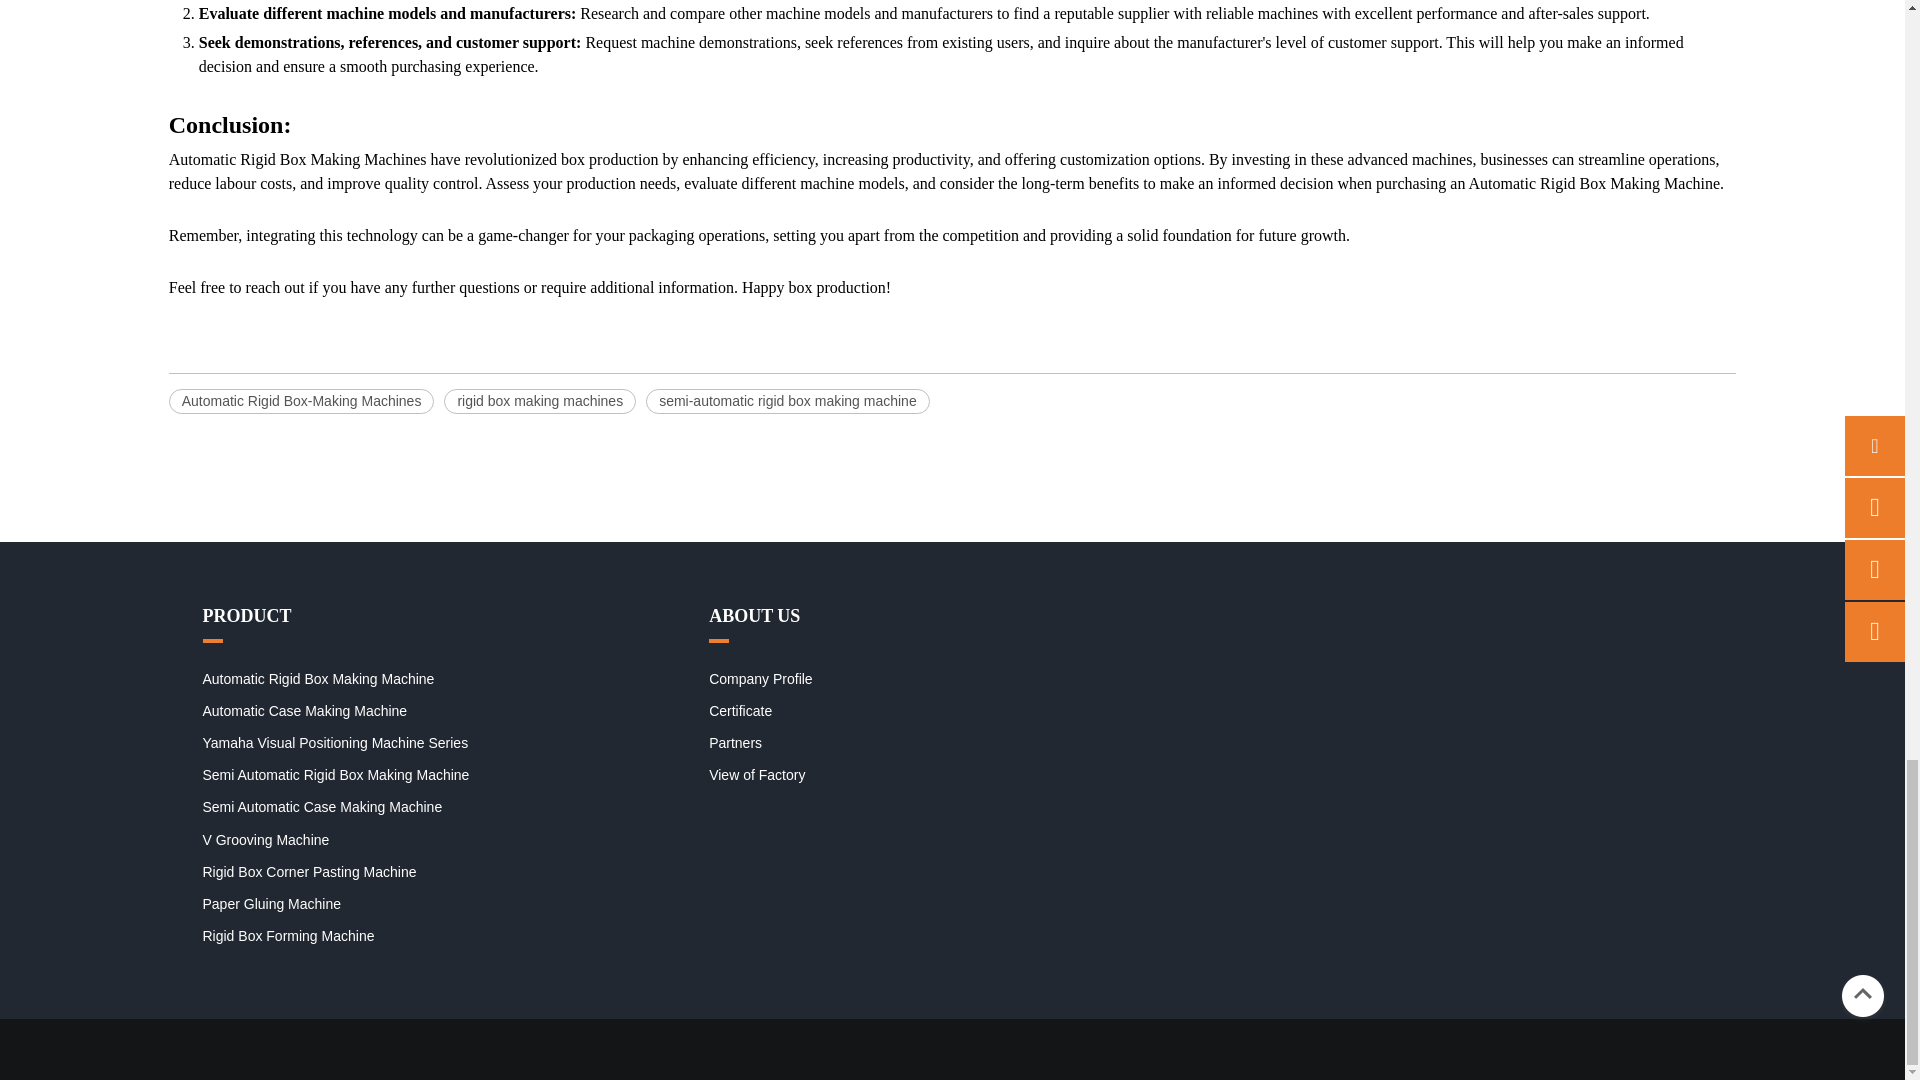 Image resolution: width=1920 pixels, height=1080 pixels. I want to click on semi-automatic rigid box making machine, so click(787, 400).